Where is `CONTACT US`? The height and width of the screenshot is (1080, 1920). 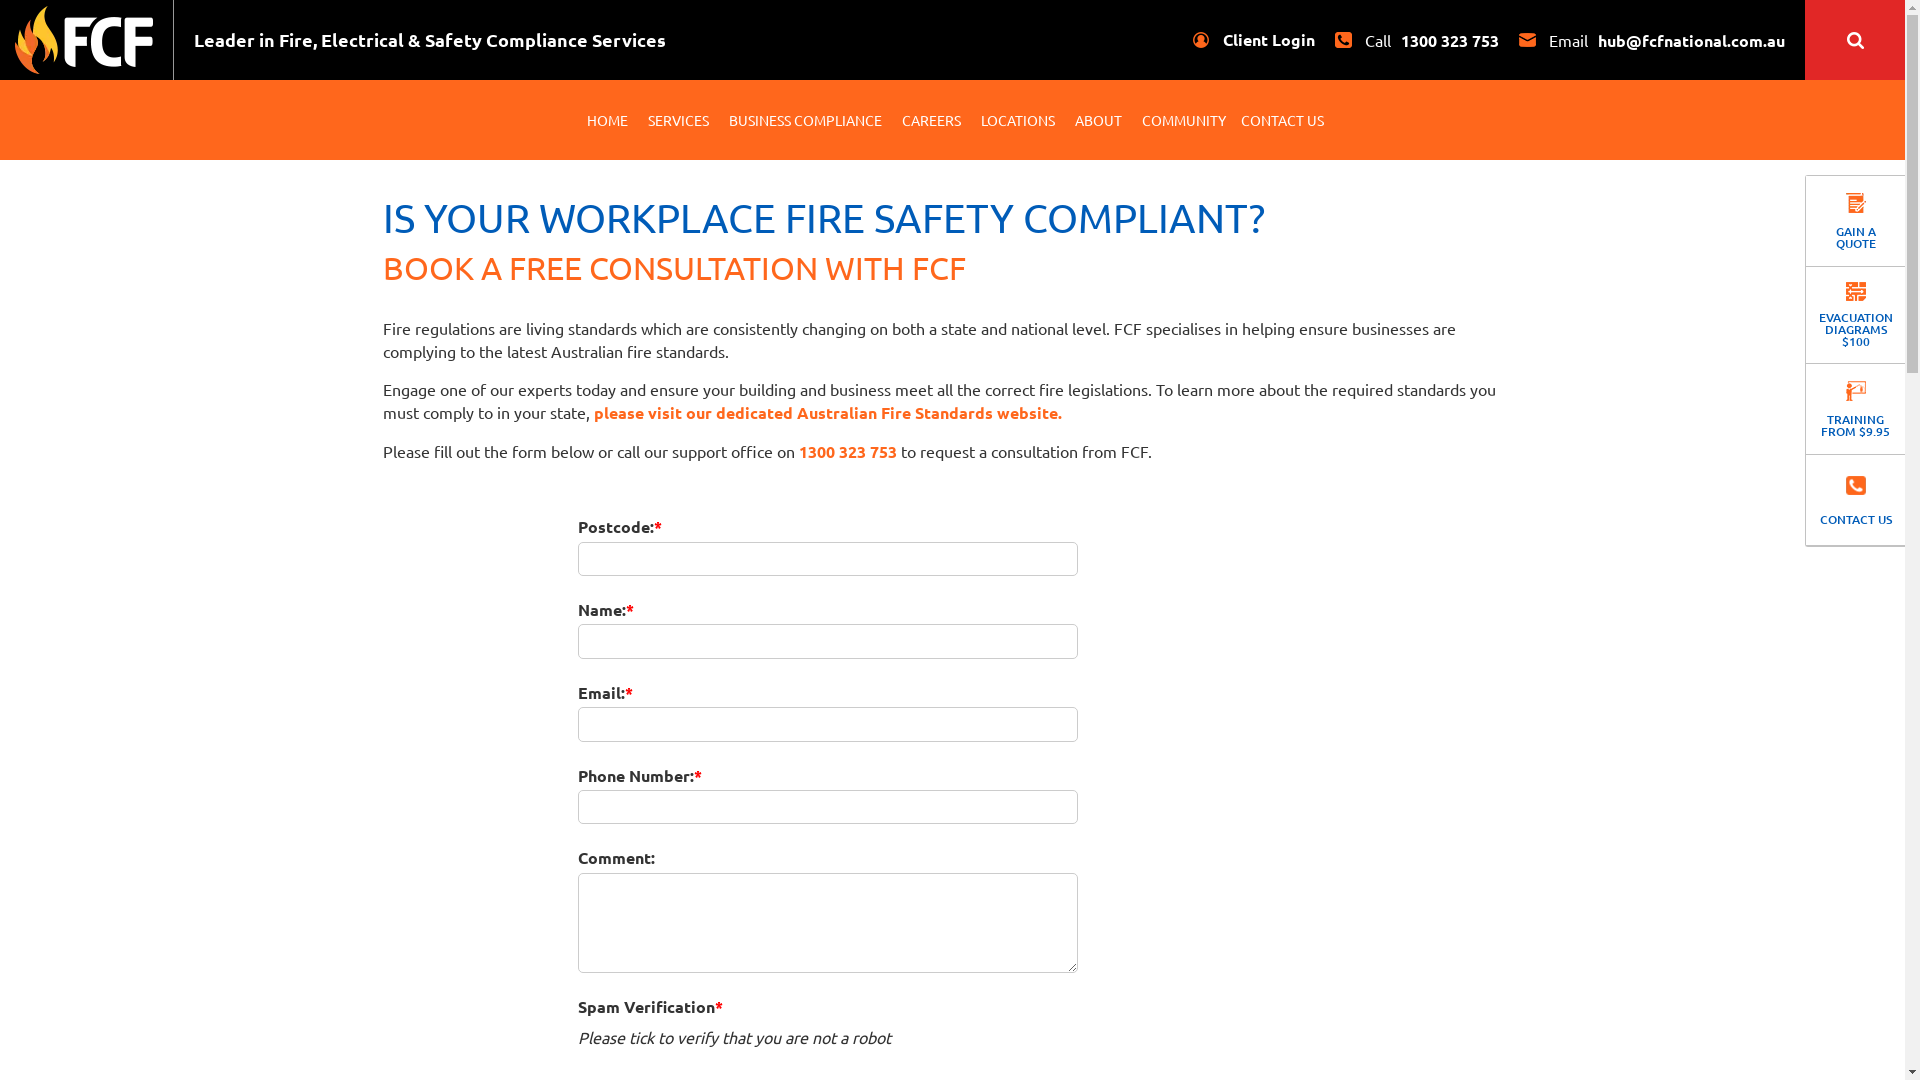 CONTACT US is located at coordinates (1282, 120).